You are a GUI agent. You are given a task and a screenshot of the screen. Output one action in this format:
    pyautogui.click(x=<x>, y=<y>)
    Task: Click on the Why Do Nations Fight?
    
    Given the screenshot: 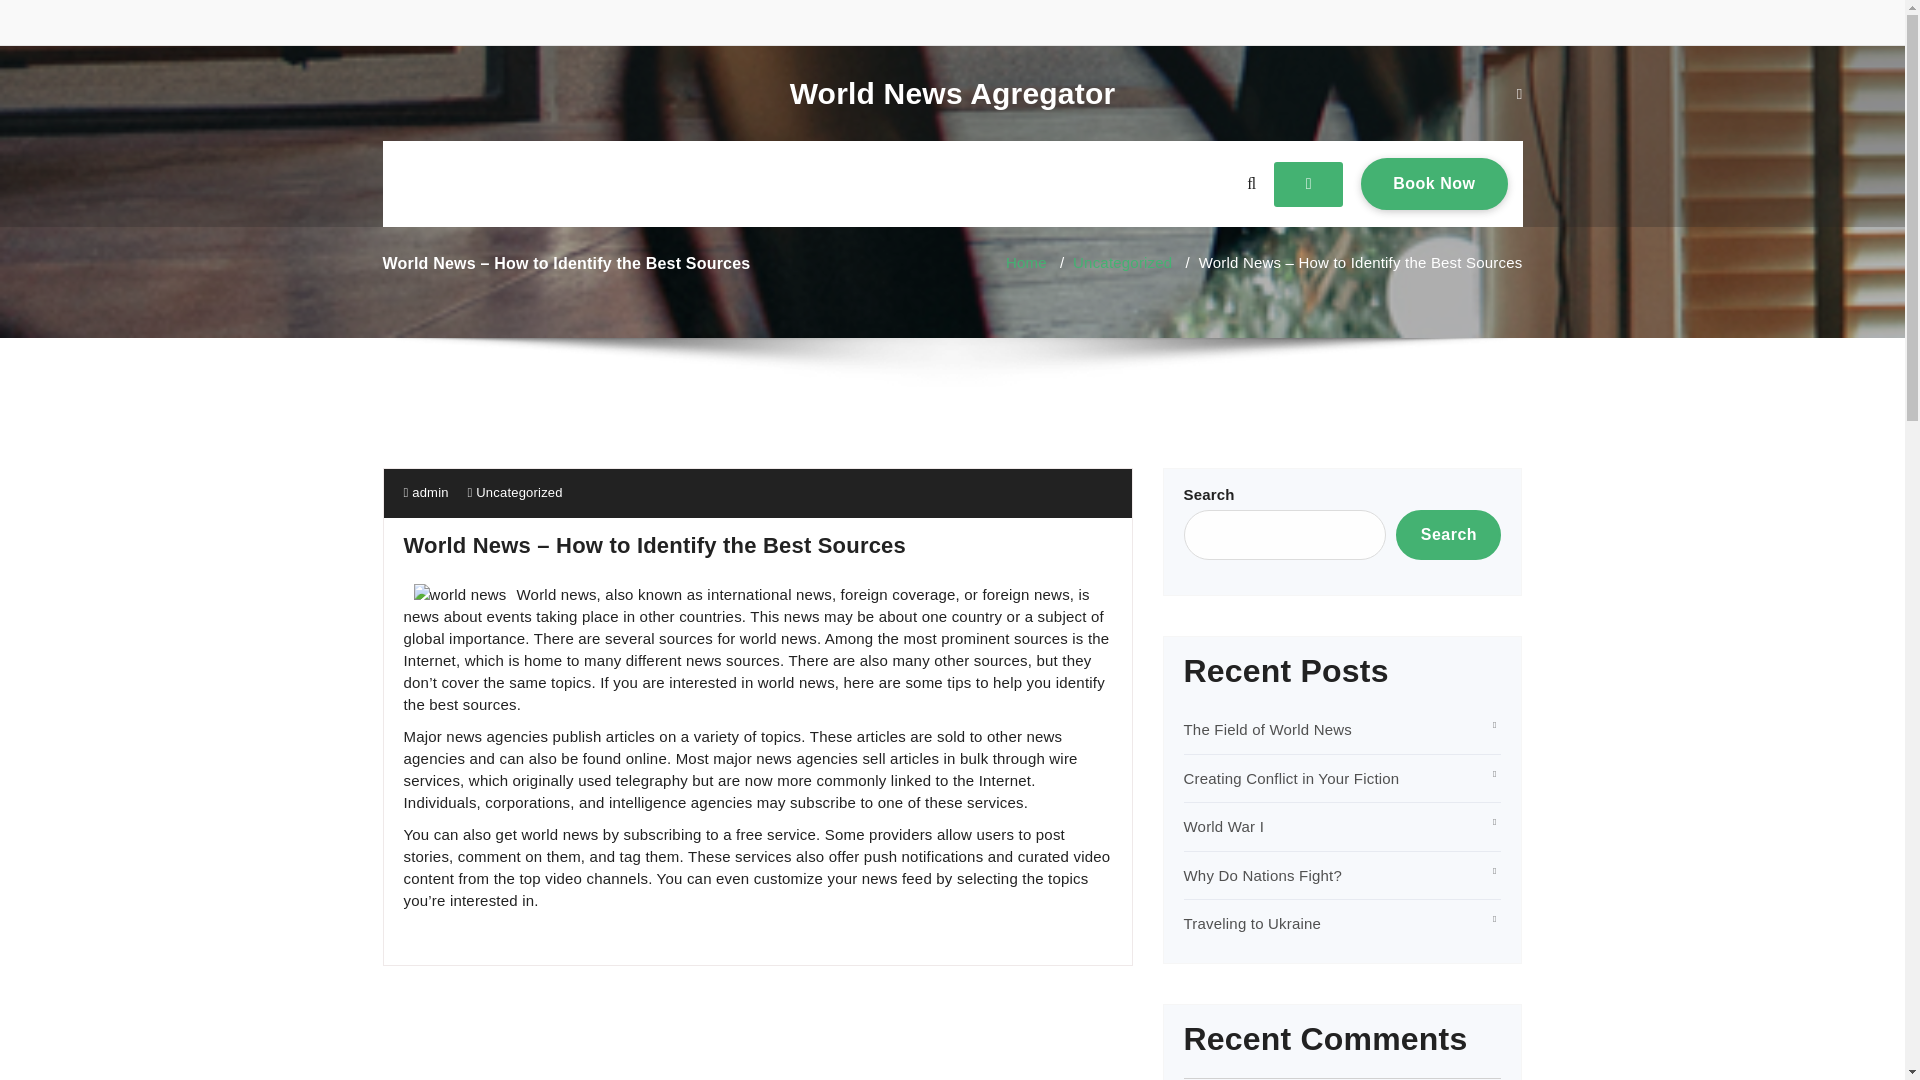 What is the action you would take?
    pyautogui.click(x=1434, y=183)
    